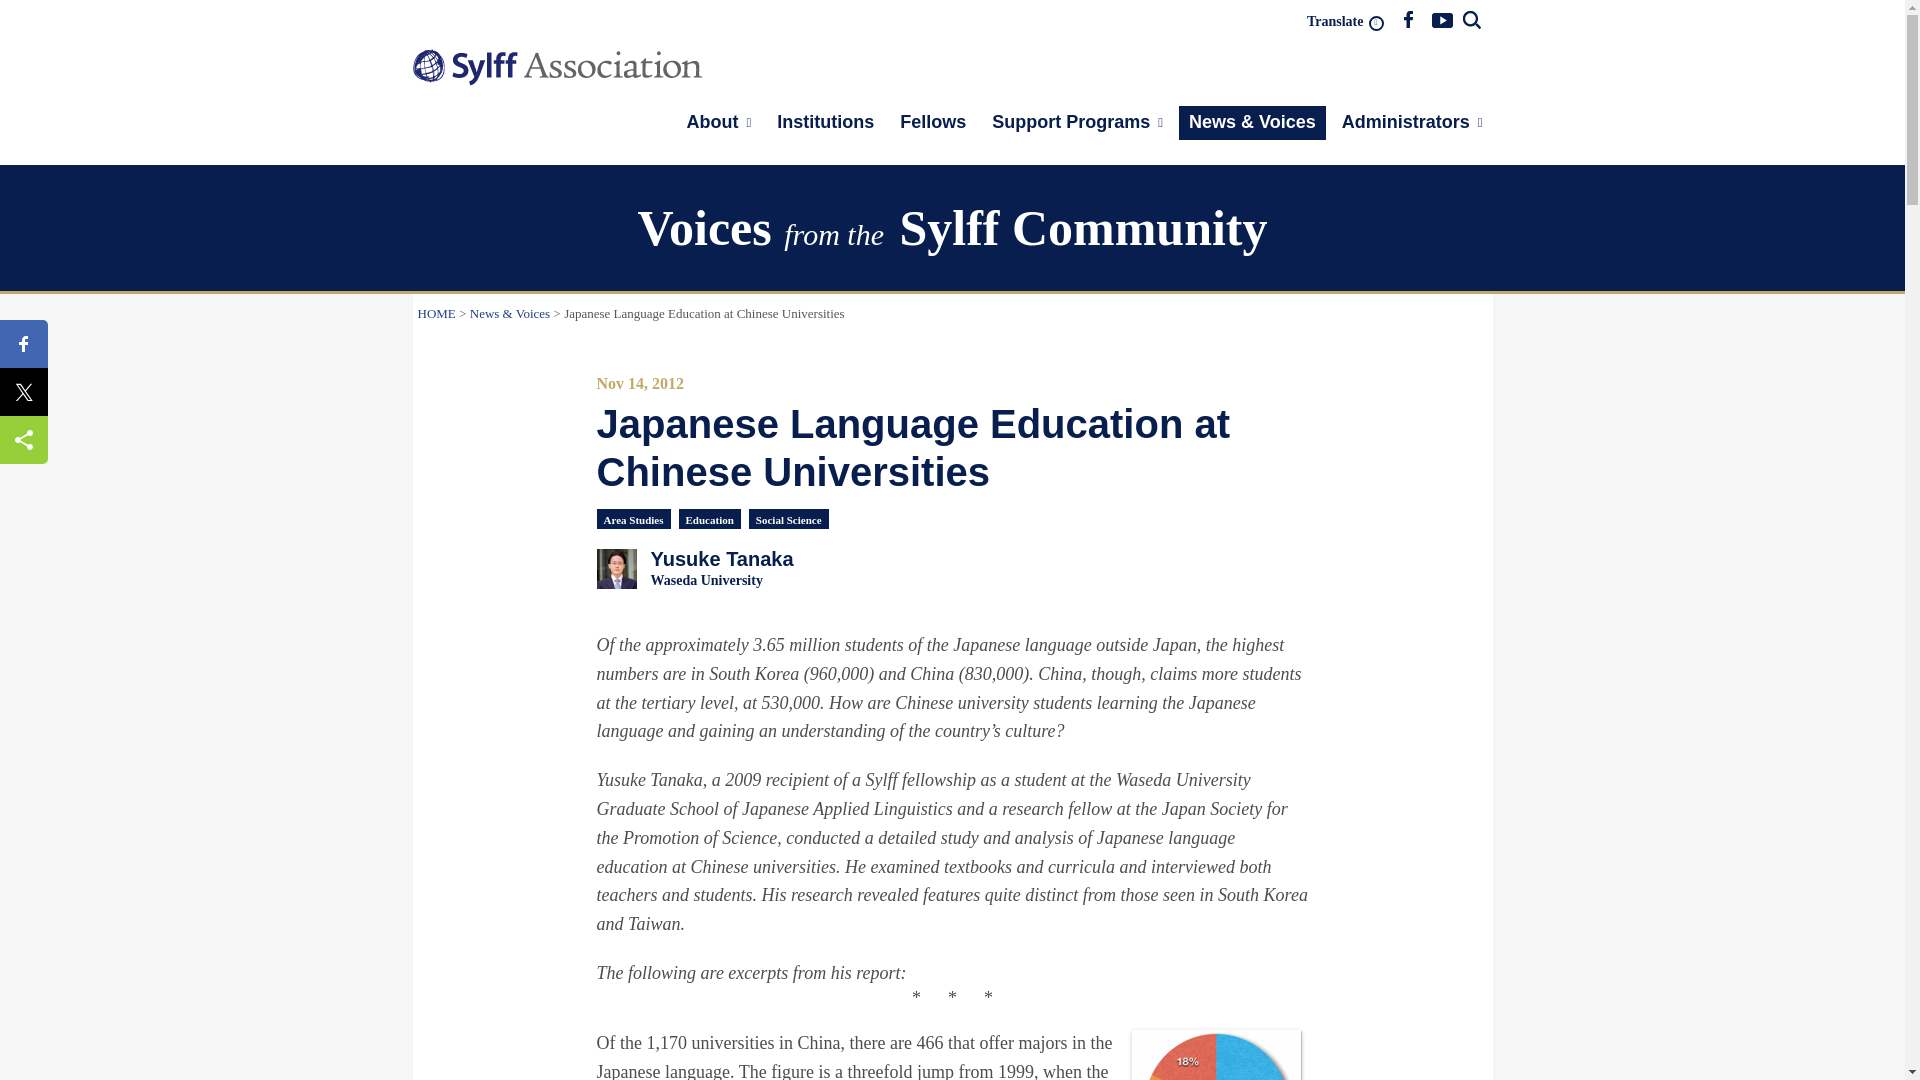  What do you see at coordinates (1412, 122) in the screenshot?
I see `Administrators` at bounding box center [1412, 122].